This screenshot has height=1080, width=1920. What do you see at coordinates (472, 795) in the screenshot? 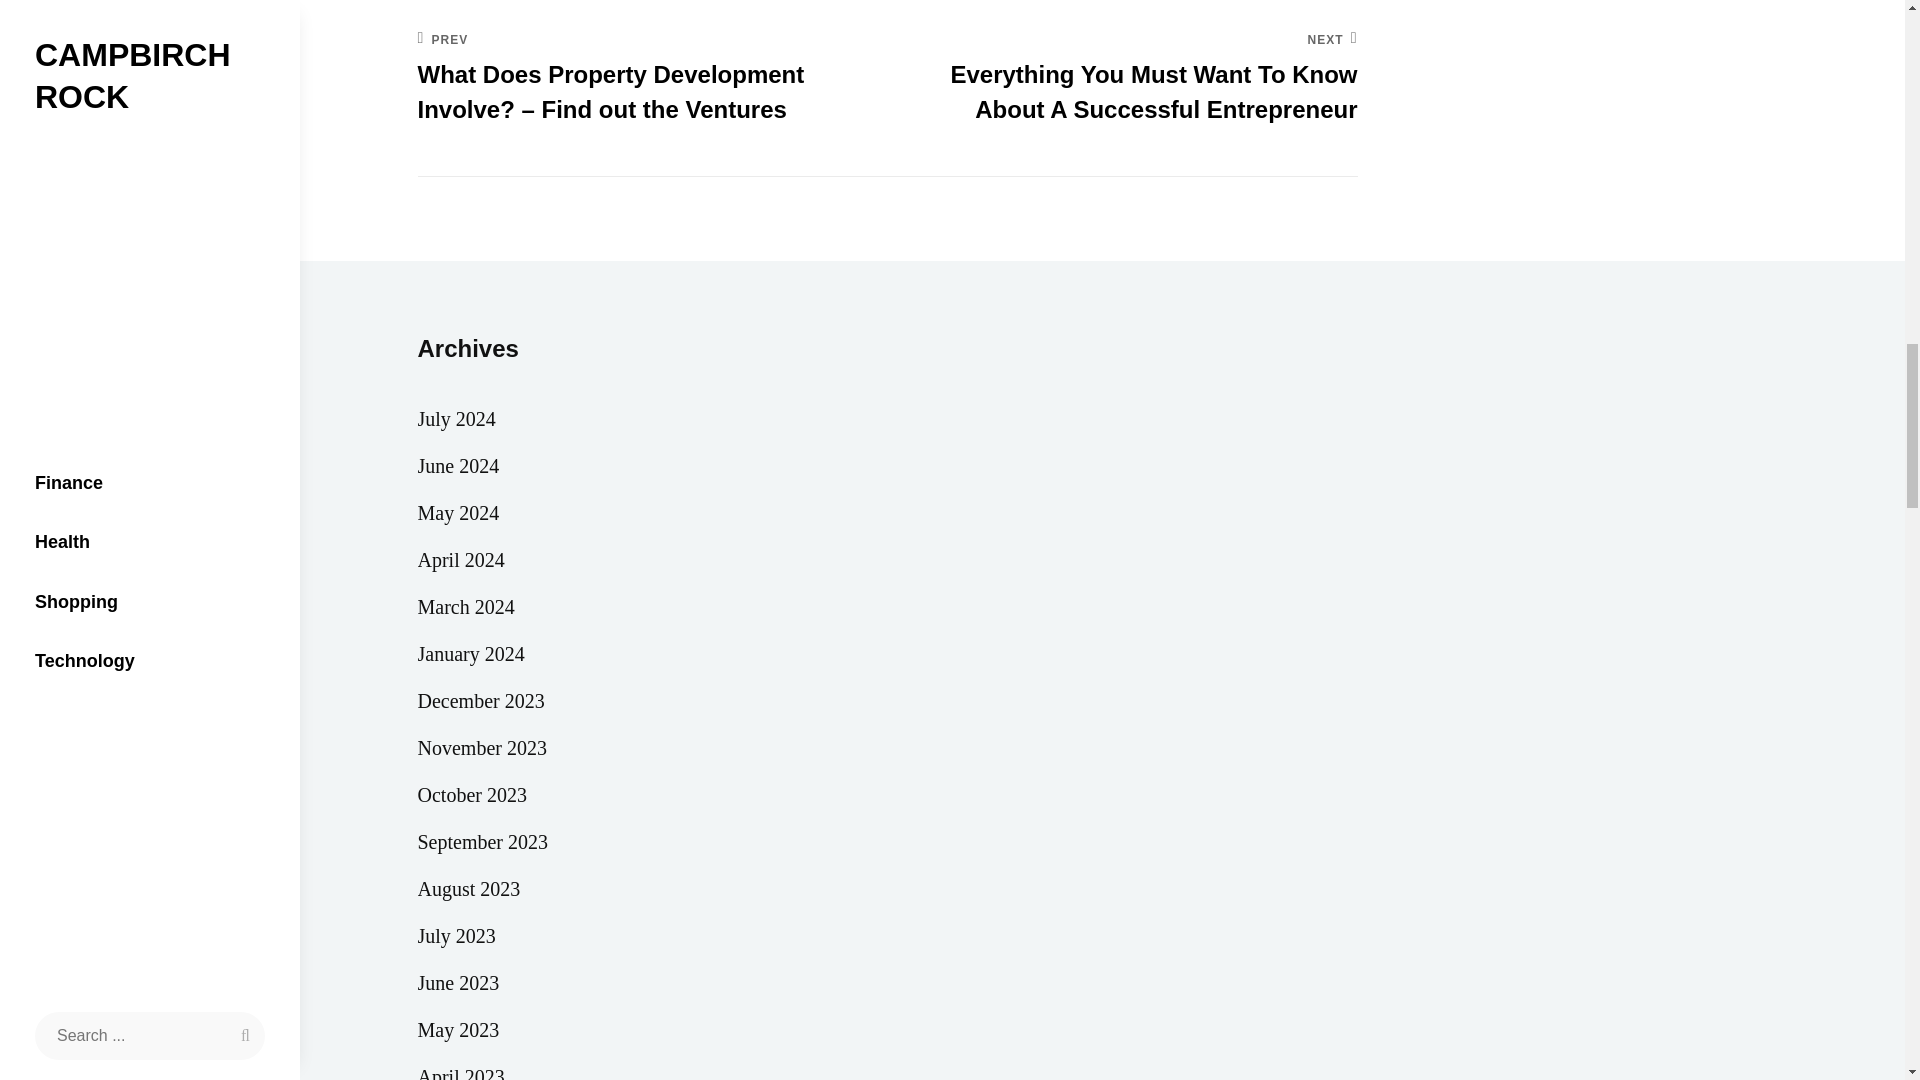
I see `October 2023` at bounding box center [472, 795].